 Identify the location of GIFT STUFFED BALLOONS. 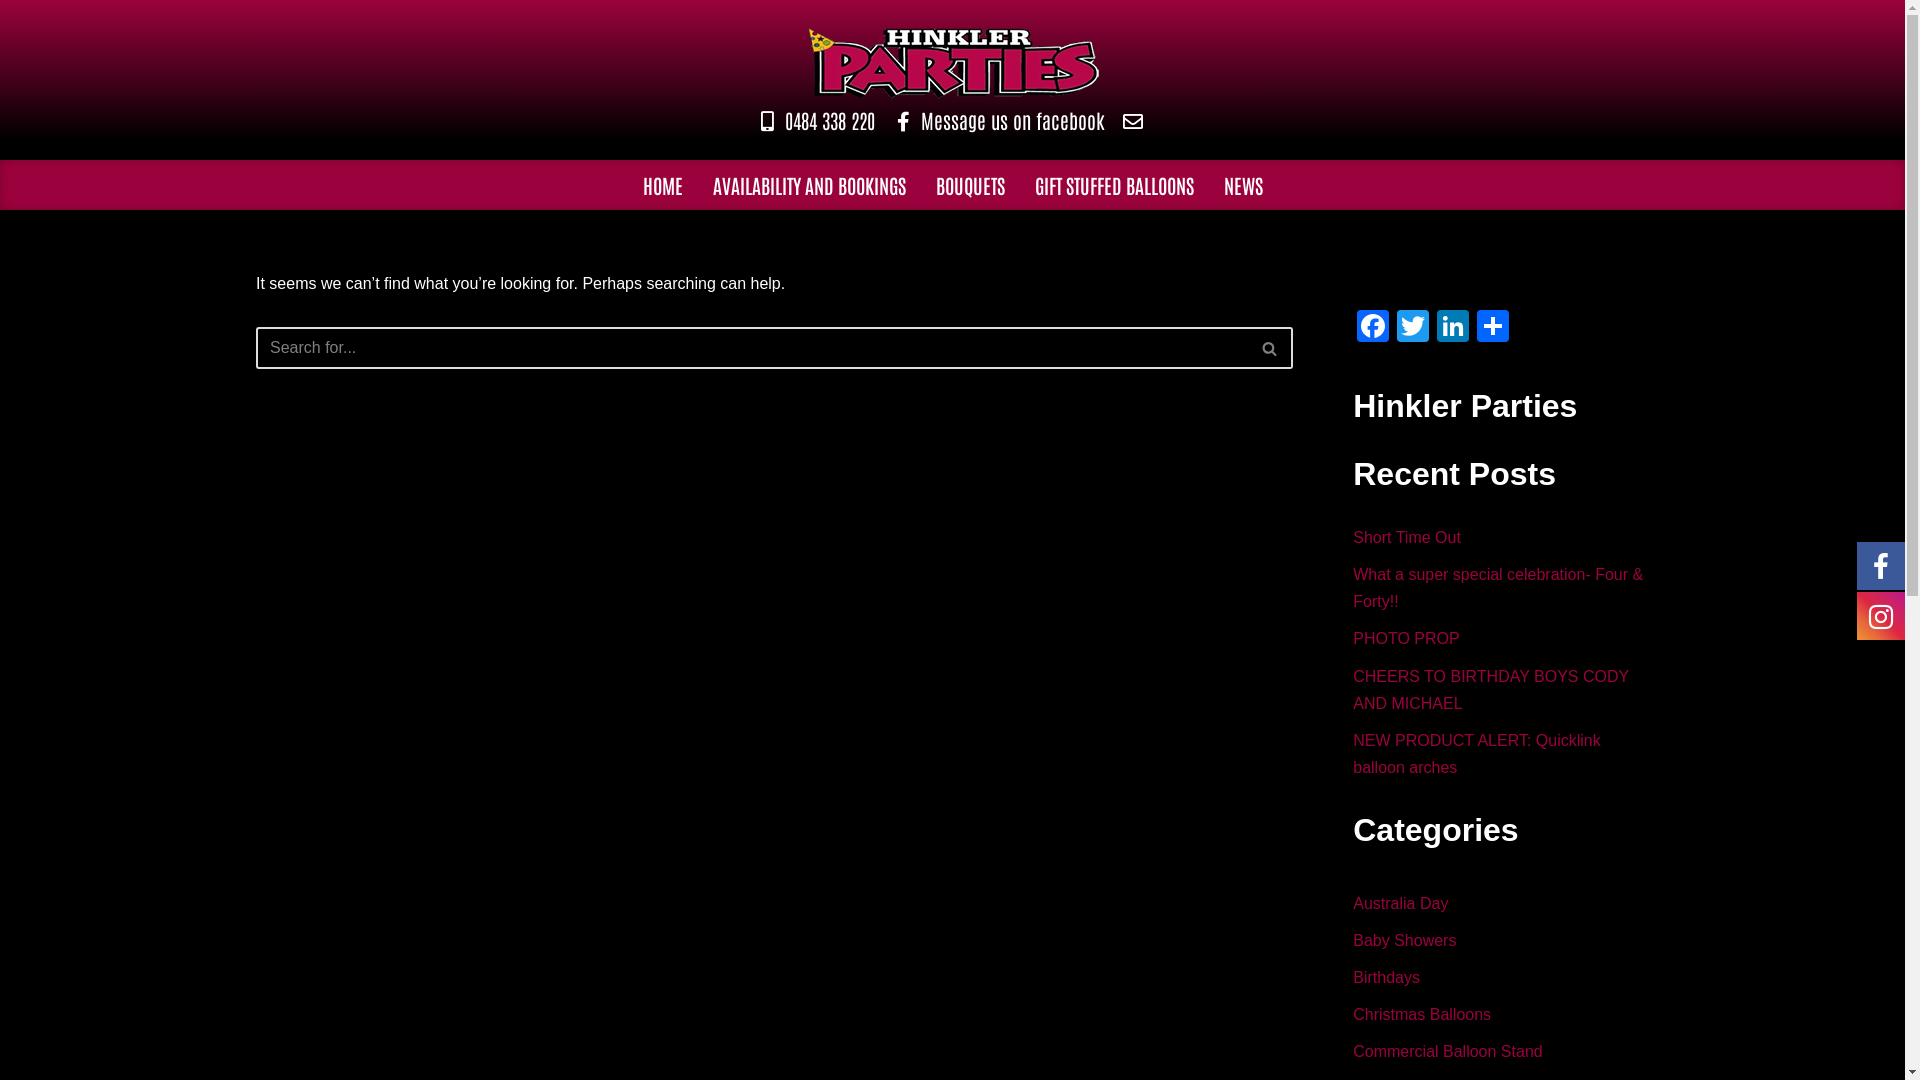
(1114, 185).